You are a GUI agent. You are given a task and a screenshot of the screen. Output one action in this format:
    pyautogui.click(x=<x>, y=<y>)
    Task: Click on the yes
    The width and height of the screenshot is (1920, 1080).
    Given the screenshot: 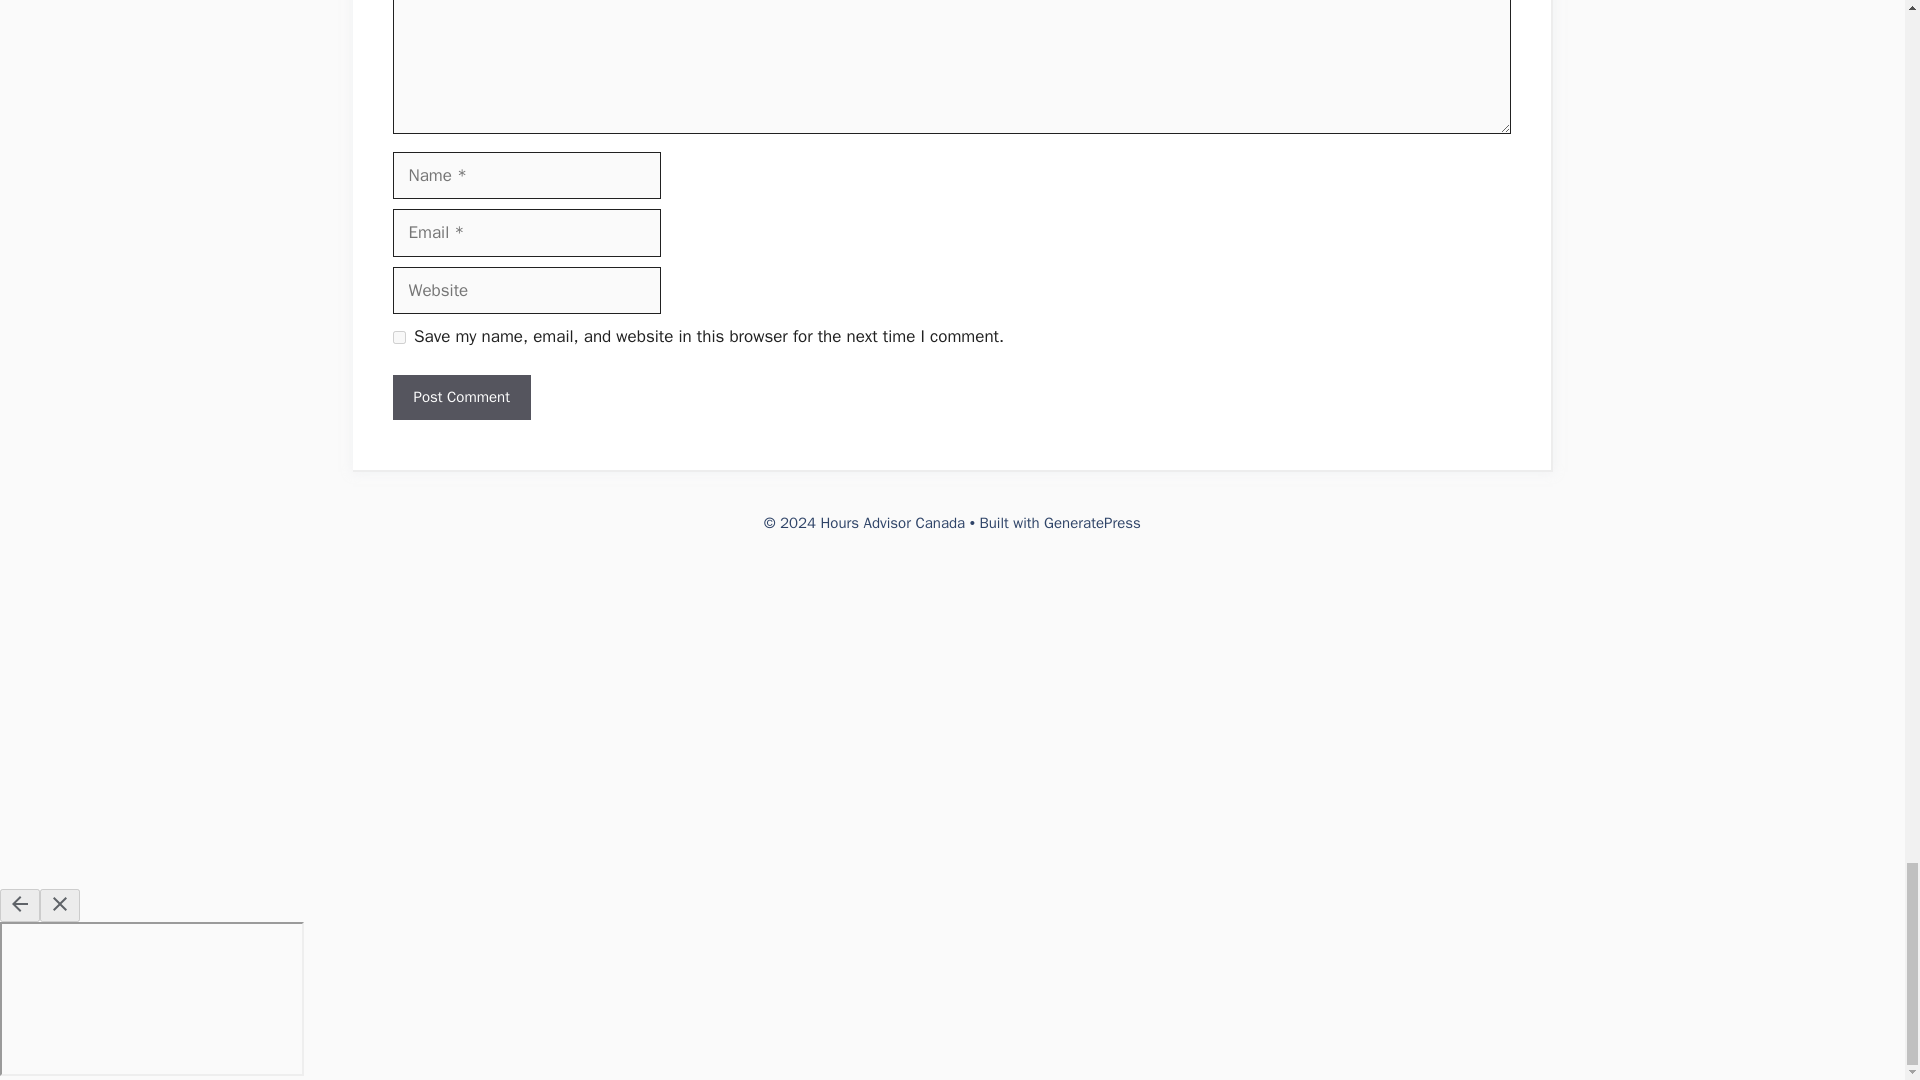 What is the action you would take?
    pyautogui.click(x=398, y=337)
    